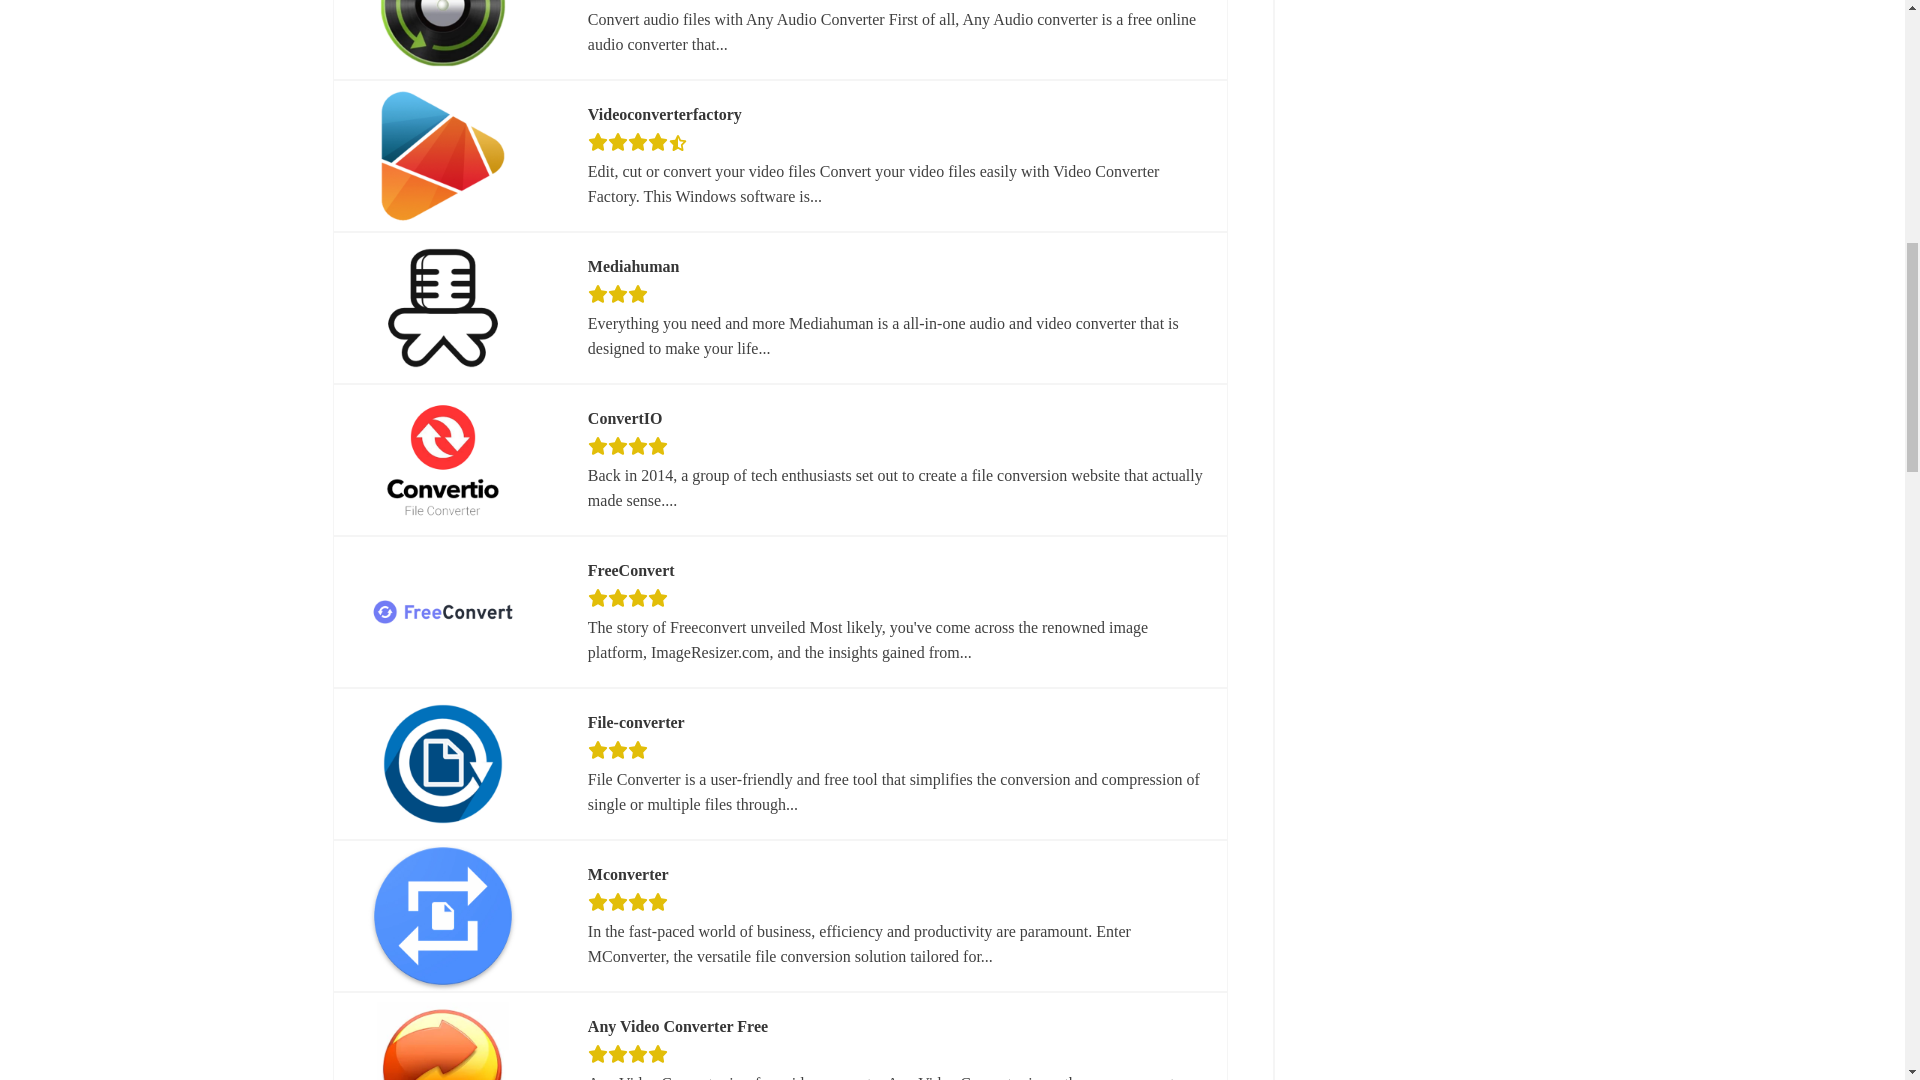 The height and width of the screenshot is (1080, 1920). Describe the element at coordinates (664, 114) in the screenshot. I see `Videoconverterfactory` at that location.